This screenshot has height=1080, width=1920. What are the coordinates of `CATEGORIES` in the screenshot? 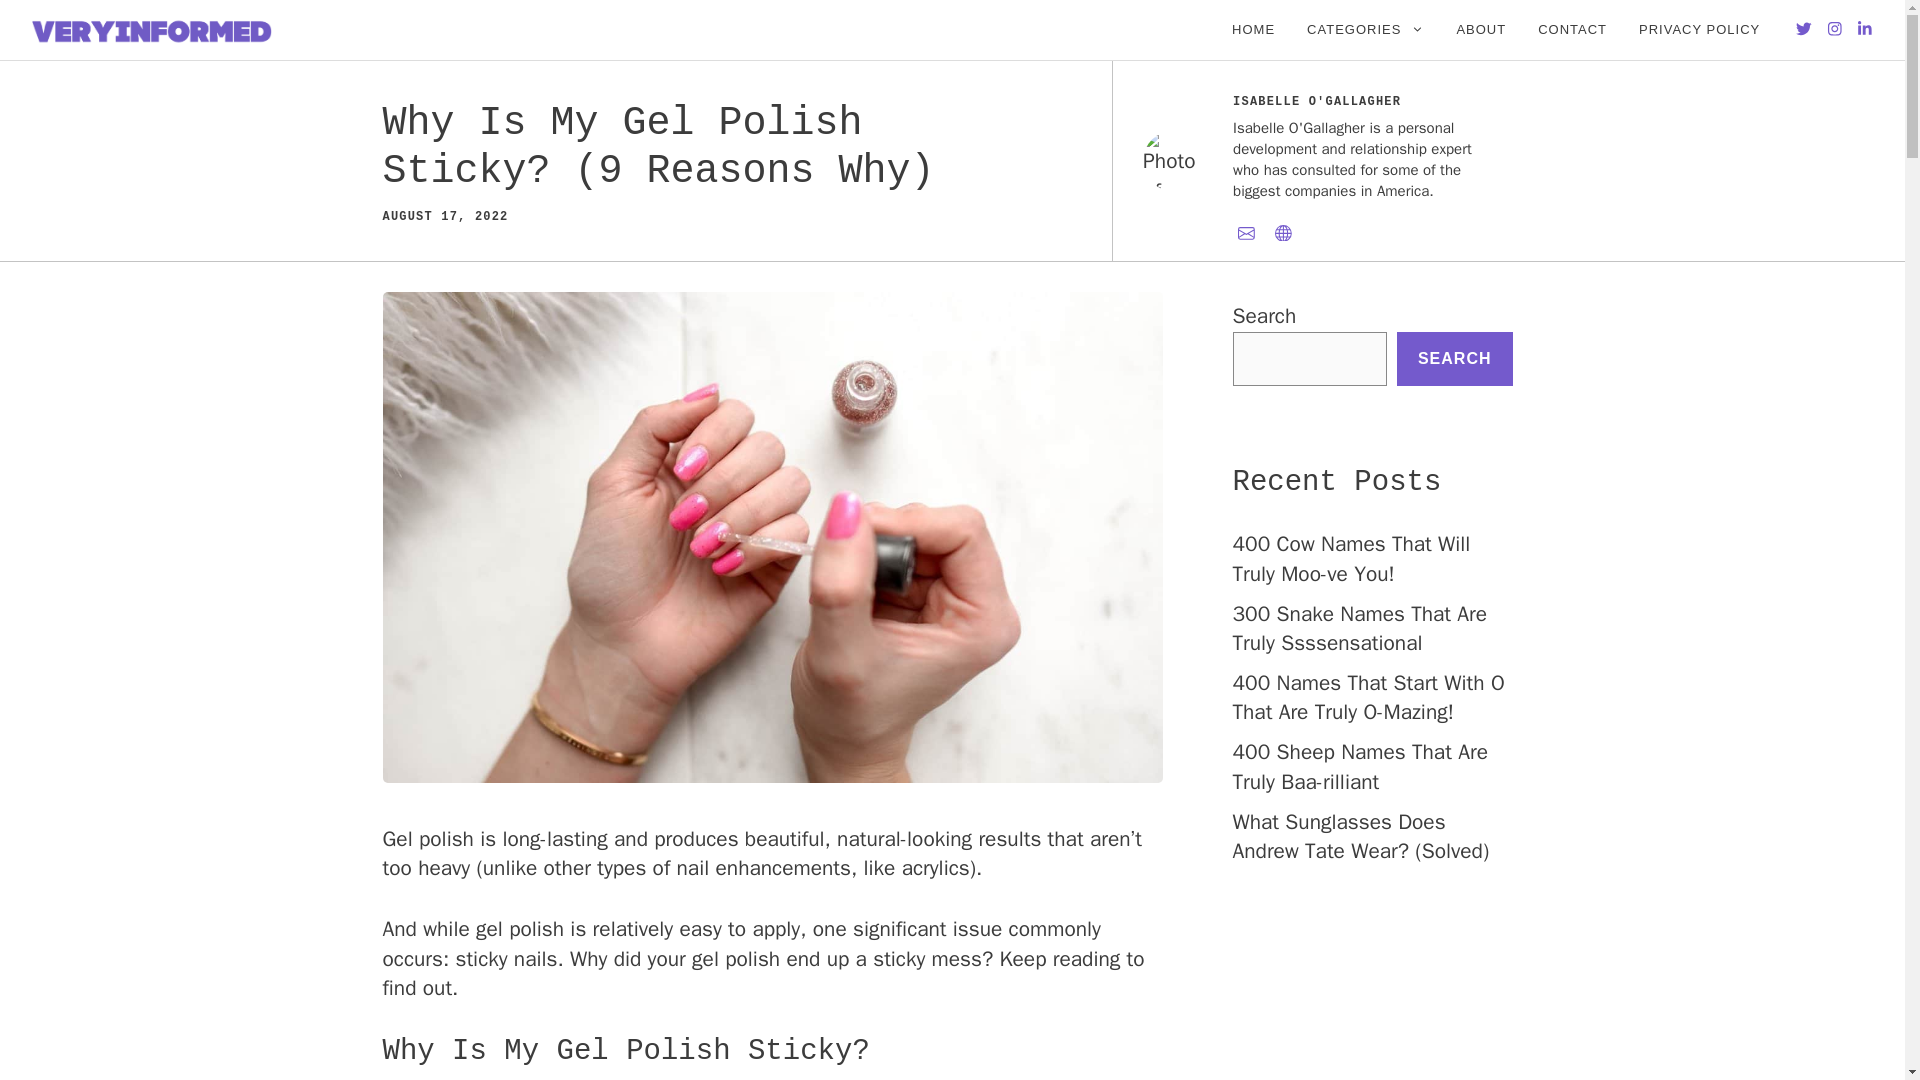 It's located at (1365, 30).